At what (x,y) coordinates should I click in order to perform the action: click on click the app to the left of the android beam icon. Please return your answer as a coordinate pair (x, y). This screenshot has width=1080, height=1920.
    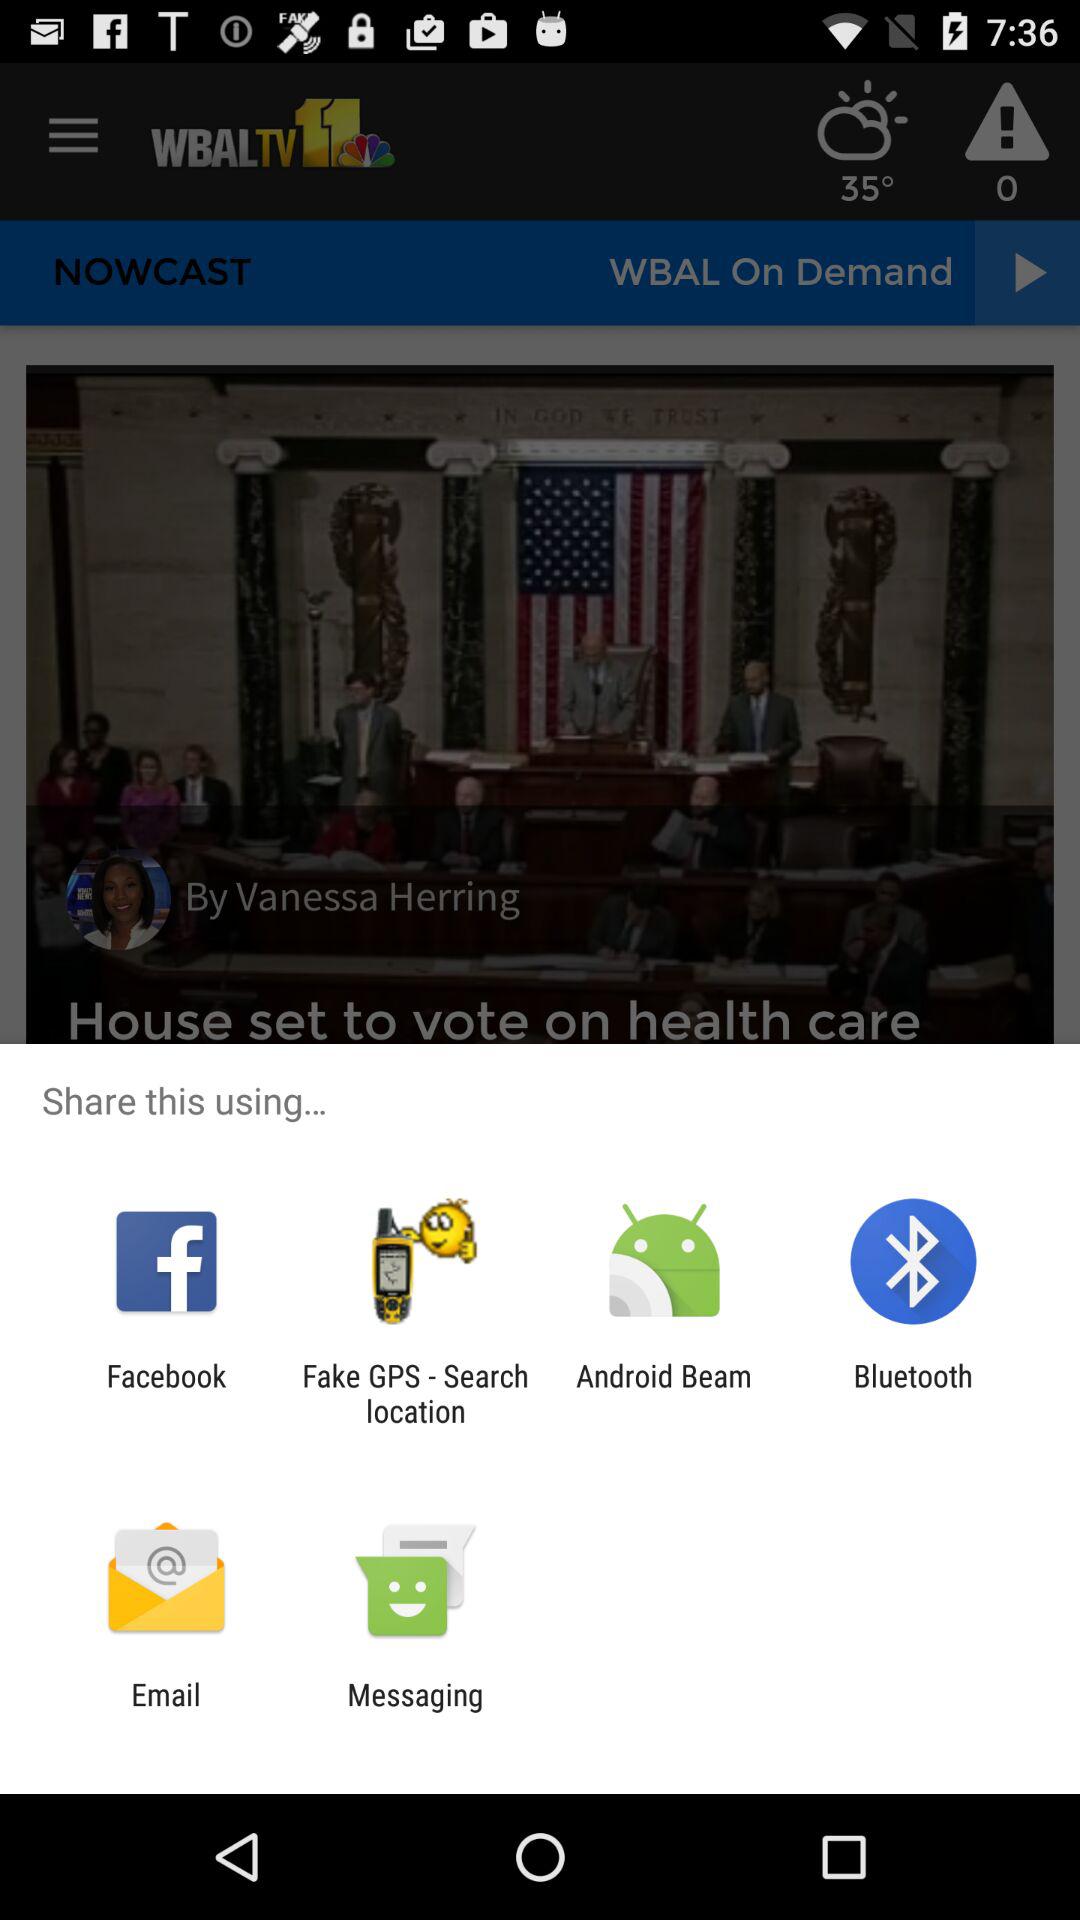
    Looking at the image, I should click on (415, 1393).